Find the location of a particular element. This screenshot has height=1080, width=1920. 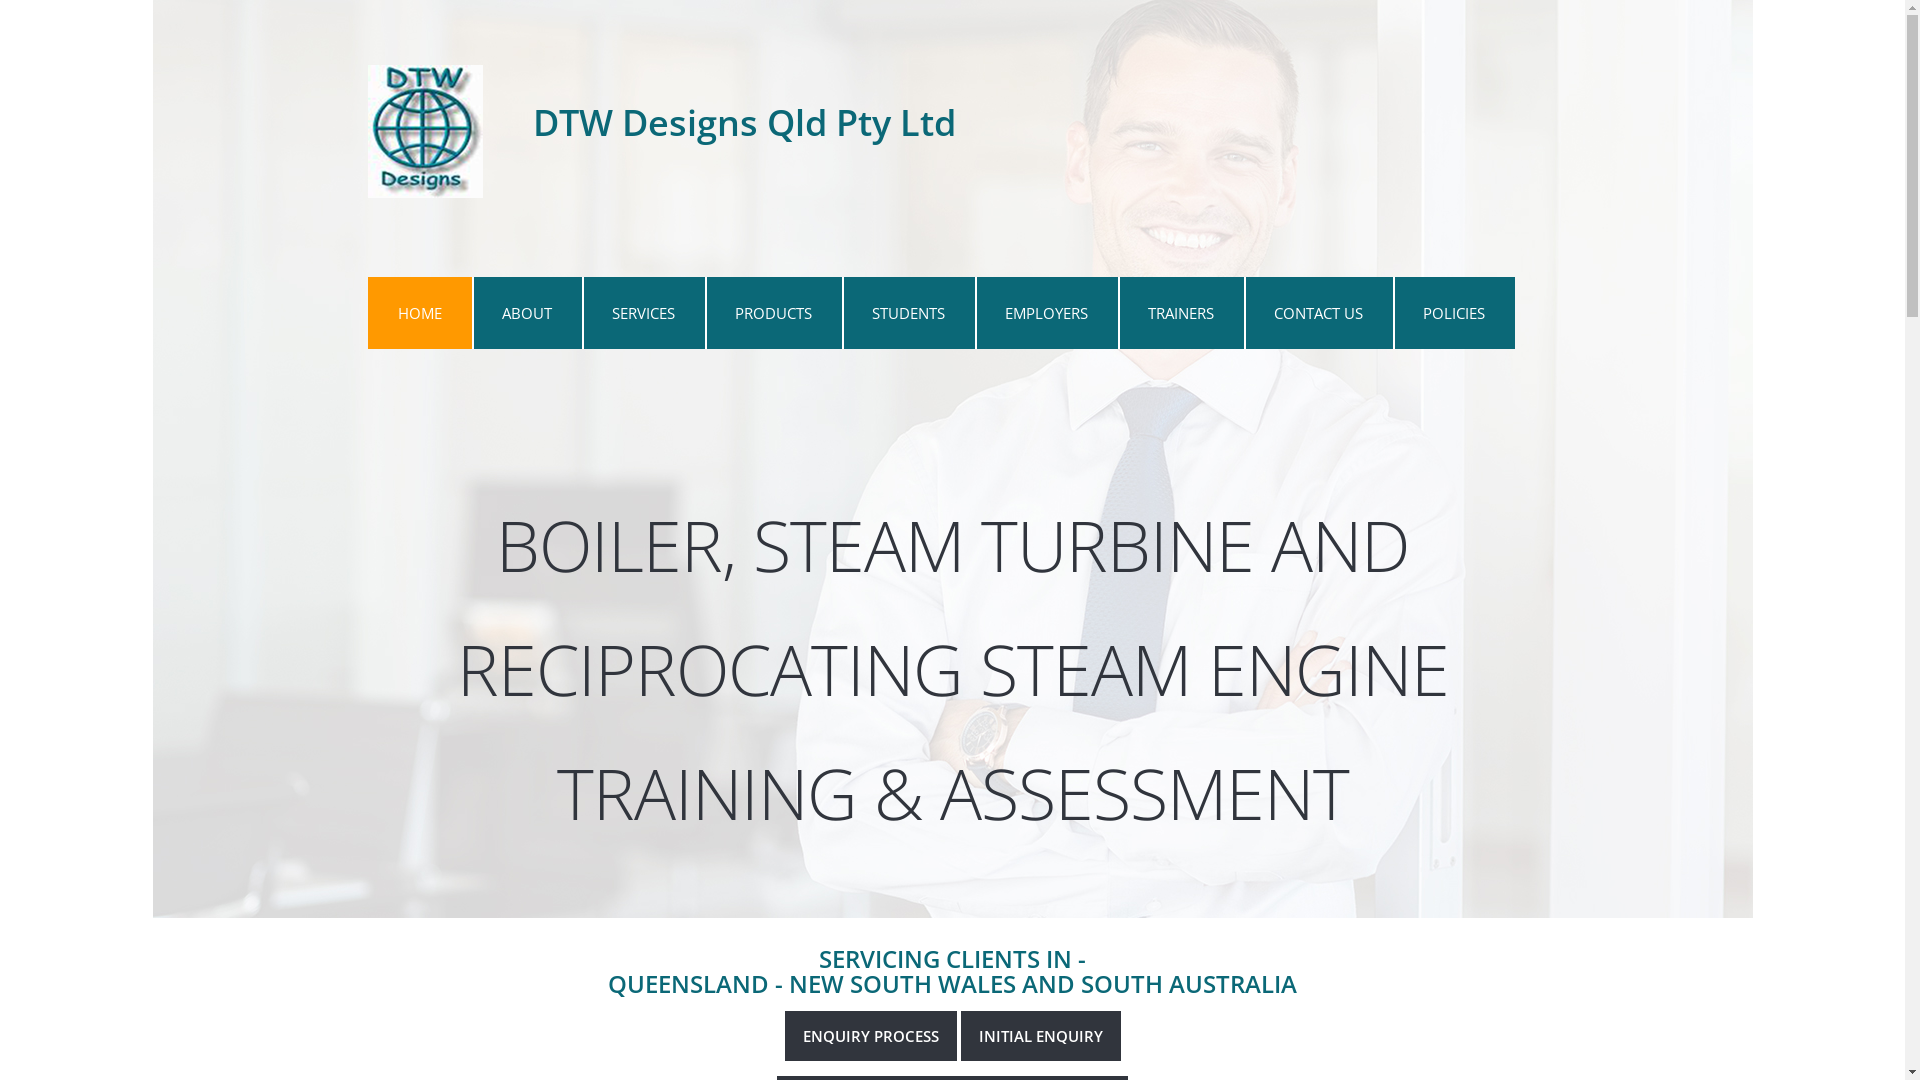

DTW Designs Qld Pty Ltd is located at coordinates (662, 130).